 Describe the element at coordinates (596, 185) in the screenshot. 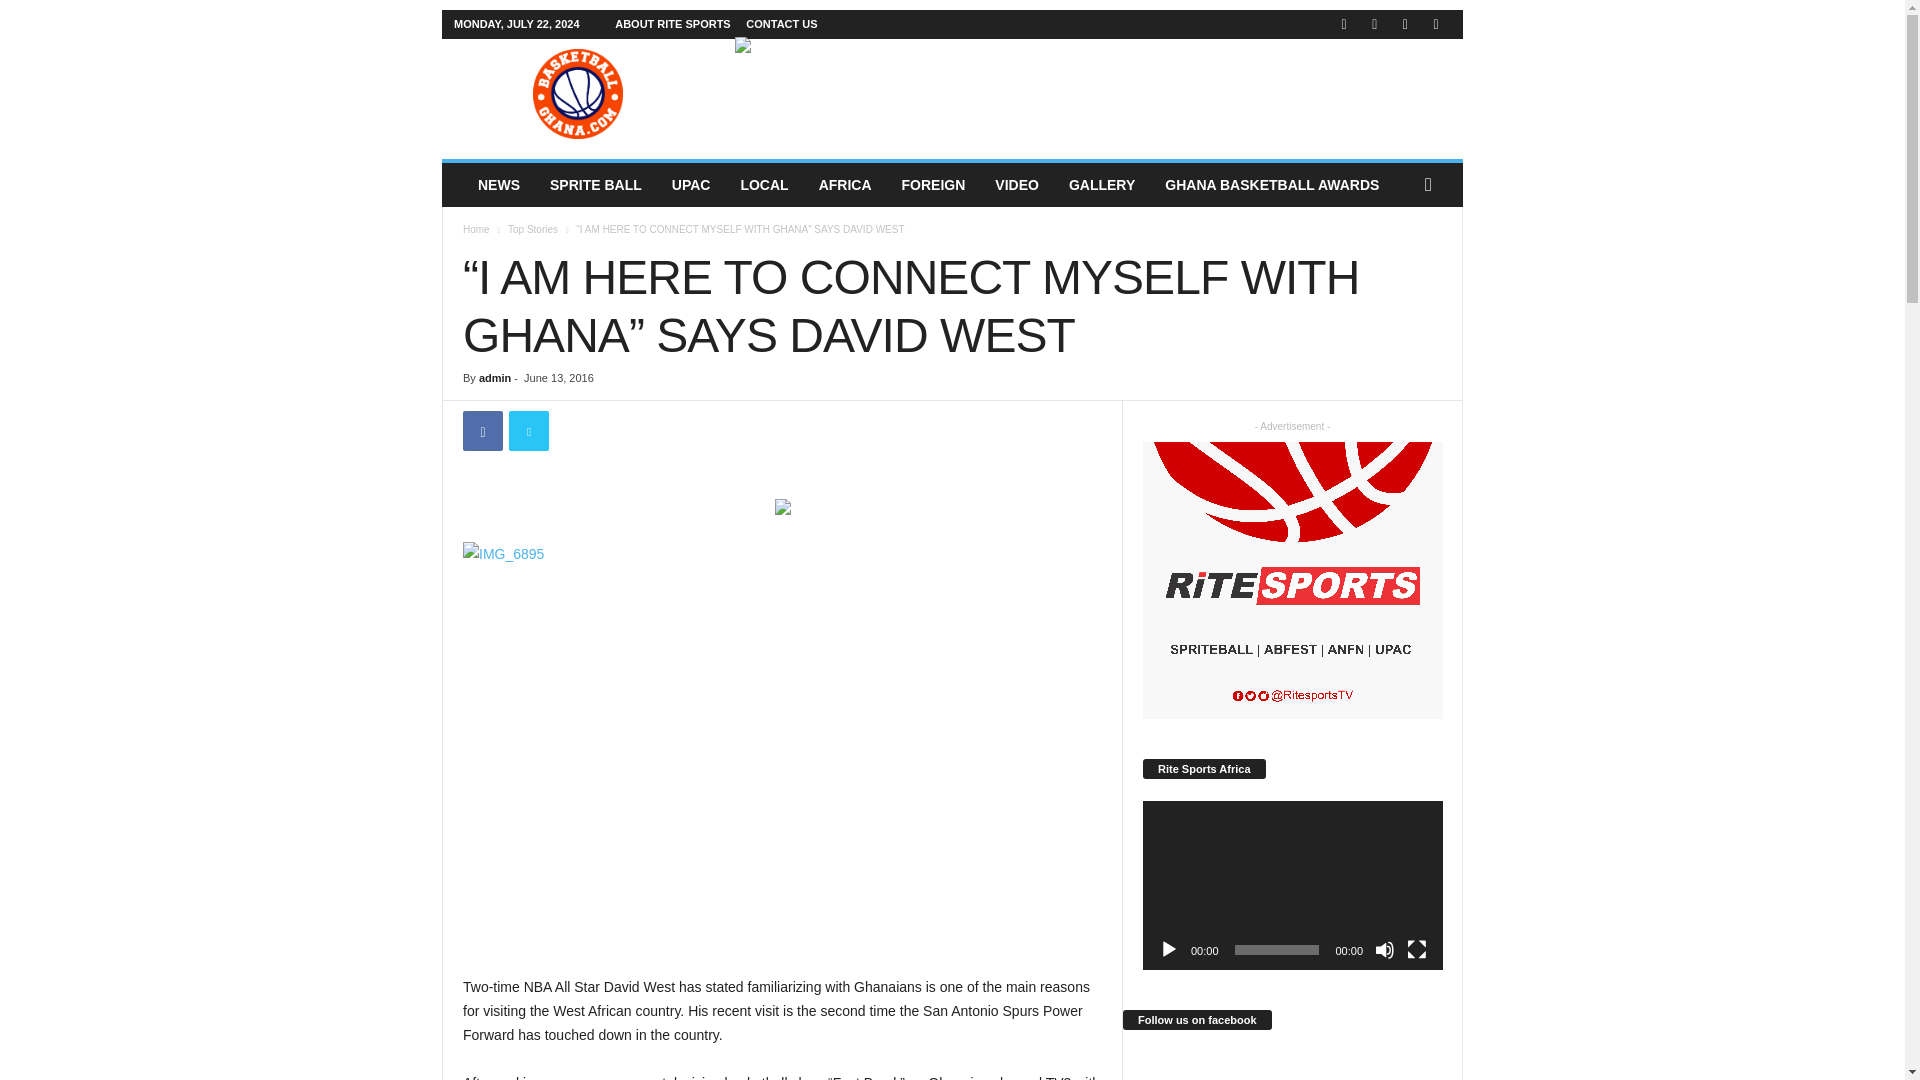

I see `SPRITE BALL` at that location.